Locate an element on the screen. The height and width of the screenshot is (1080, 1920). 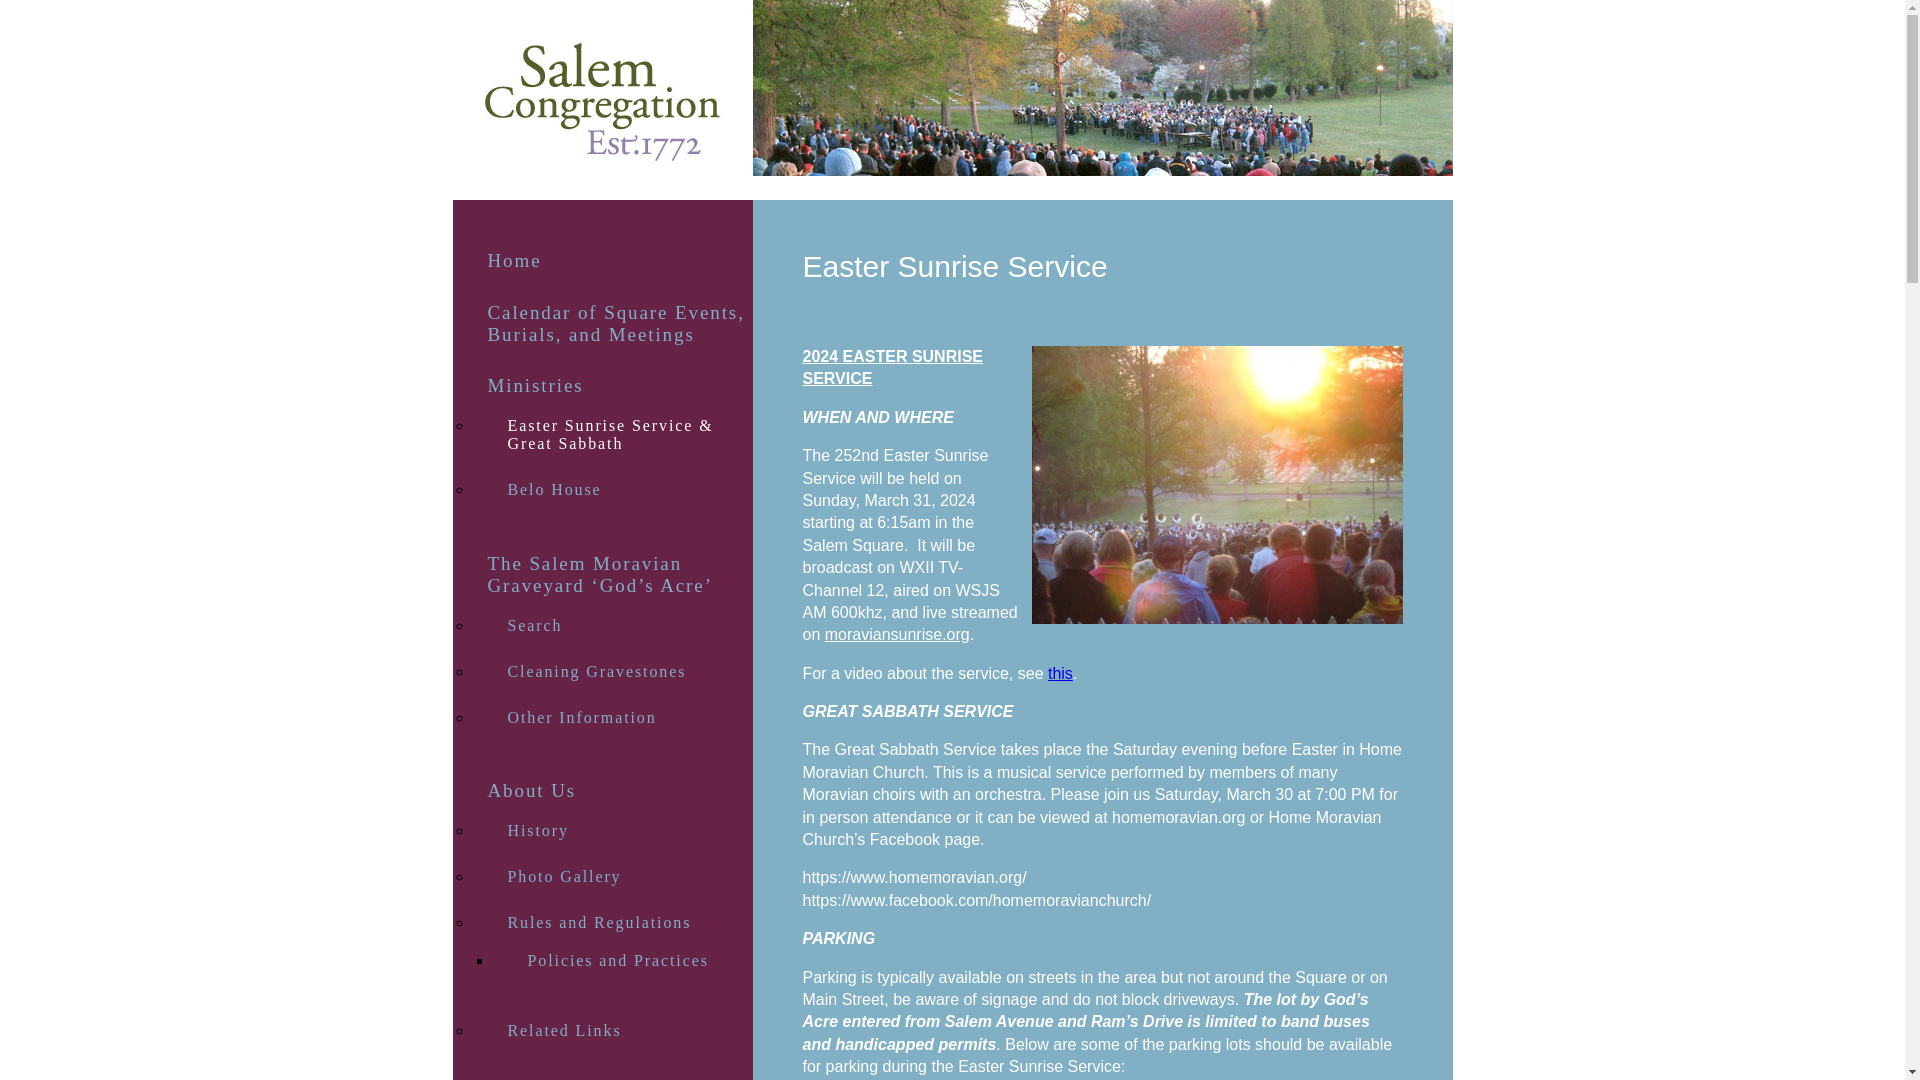
Calendar of Square Events, Burials, and Meetings is located at coordinates (602, 324).